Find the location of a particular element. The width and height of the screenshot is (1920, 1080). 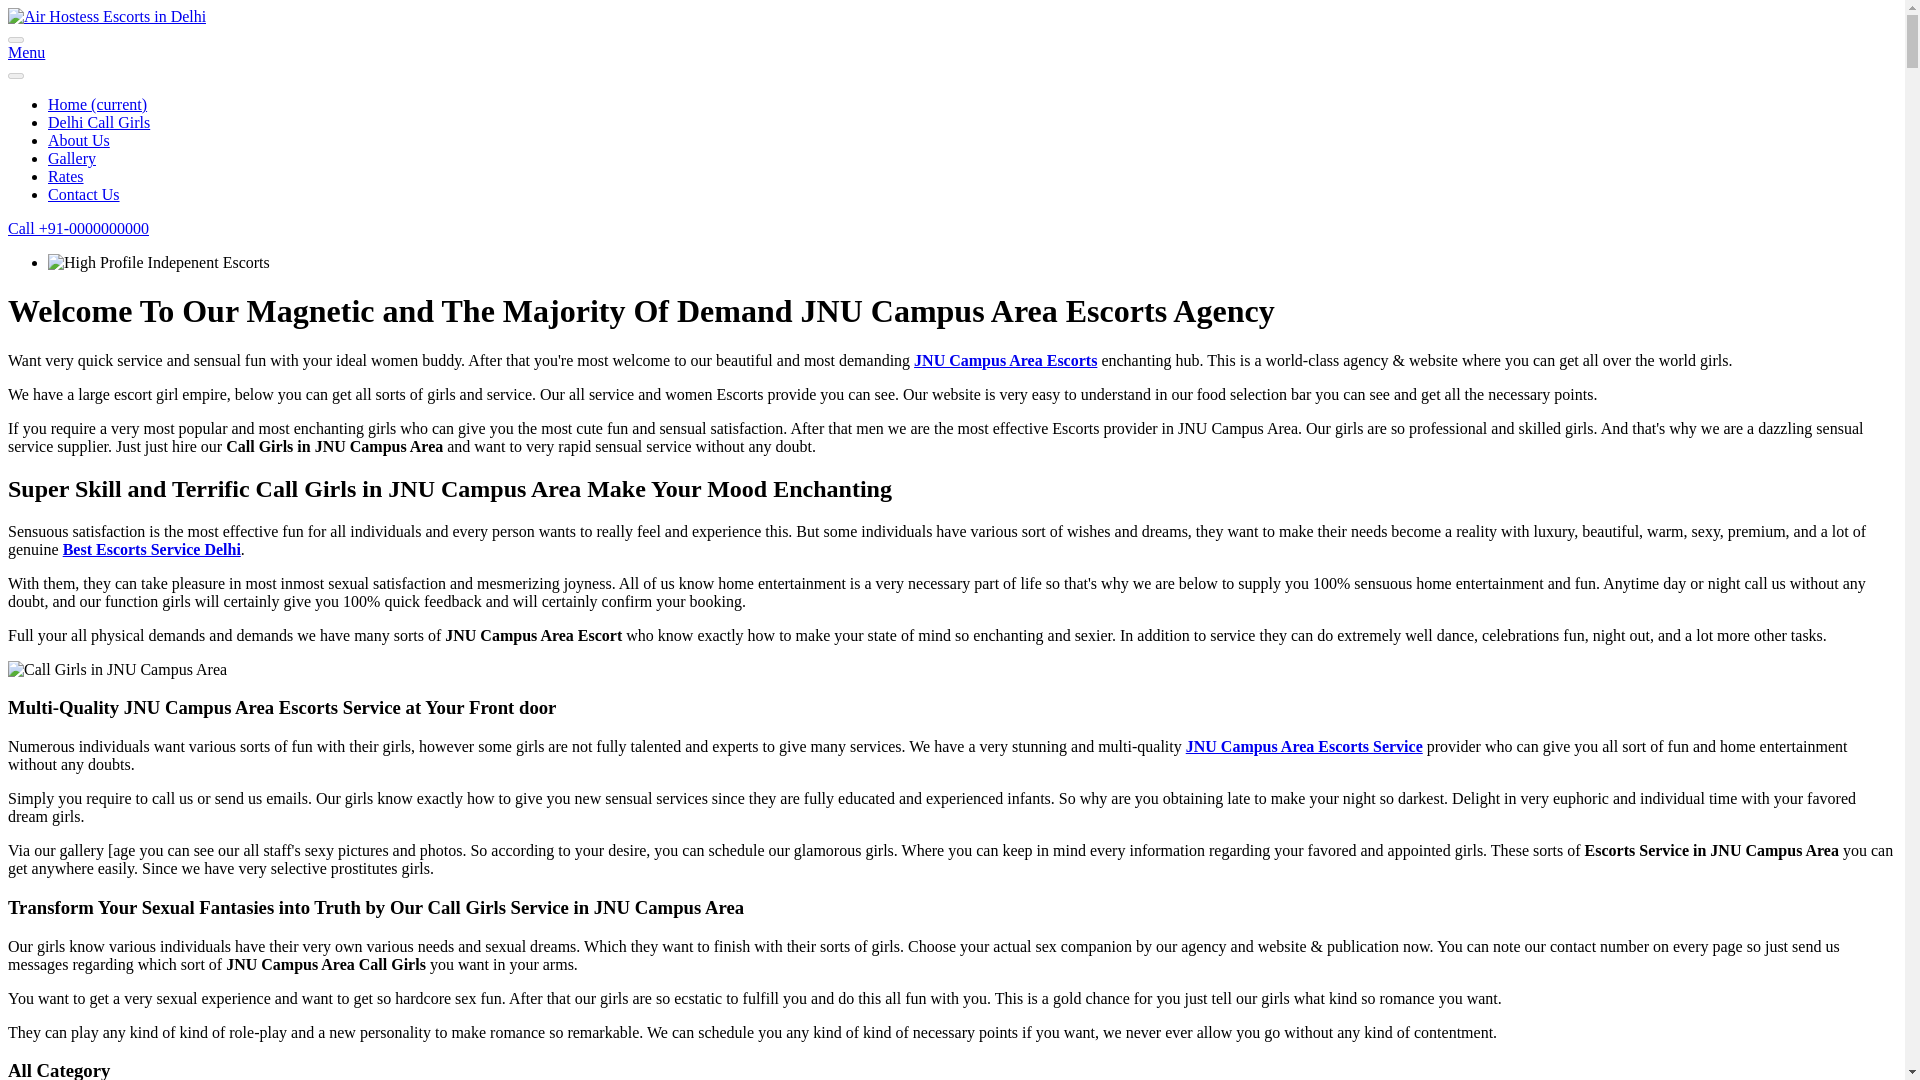

JNU Campus Area Escorts Service is located at coordinates (1304, 746).